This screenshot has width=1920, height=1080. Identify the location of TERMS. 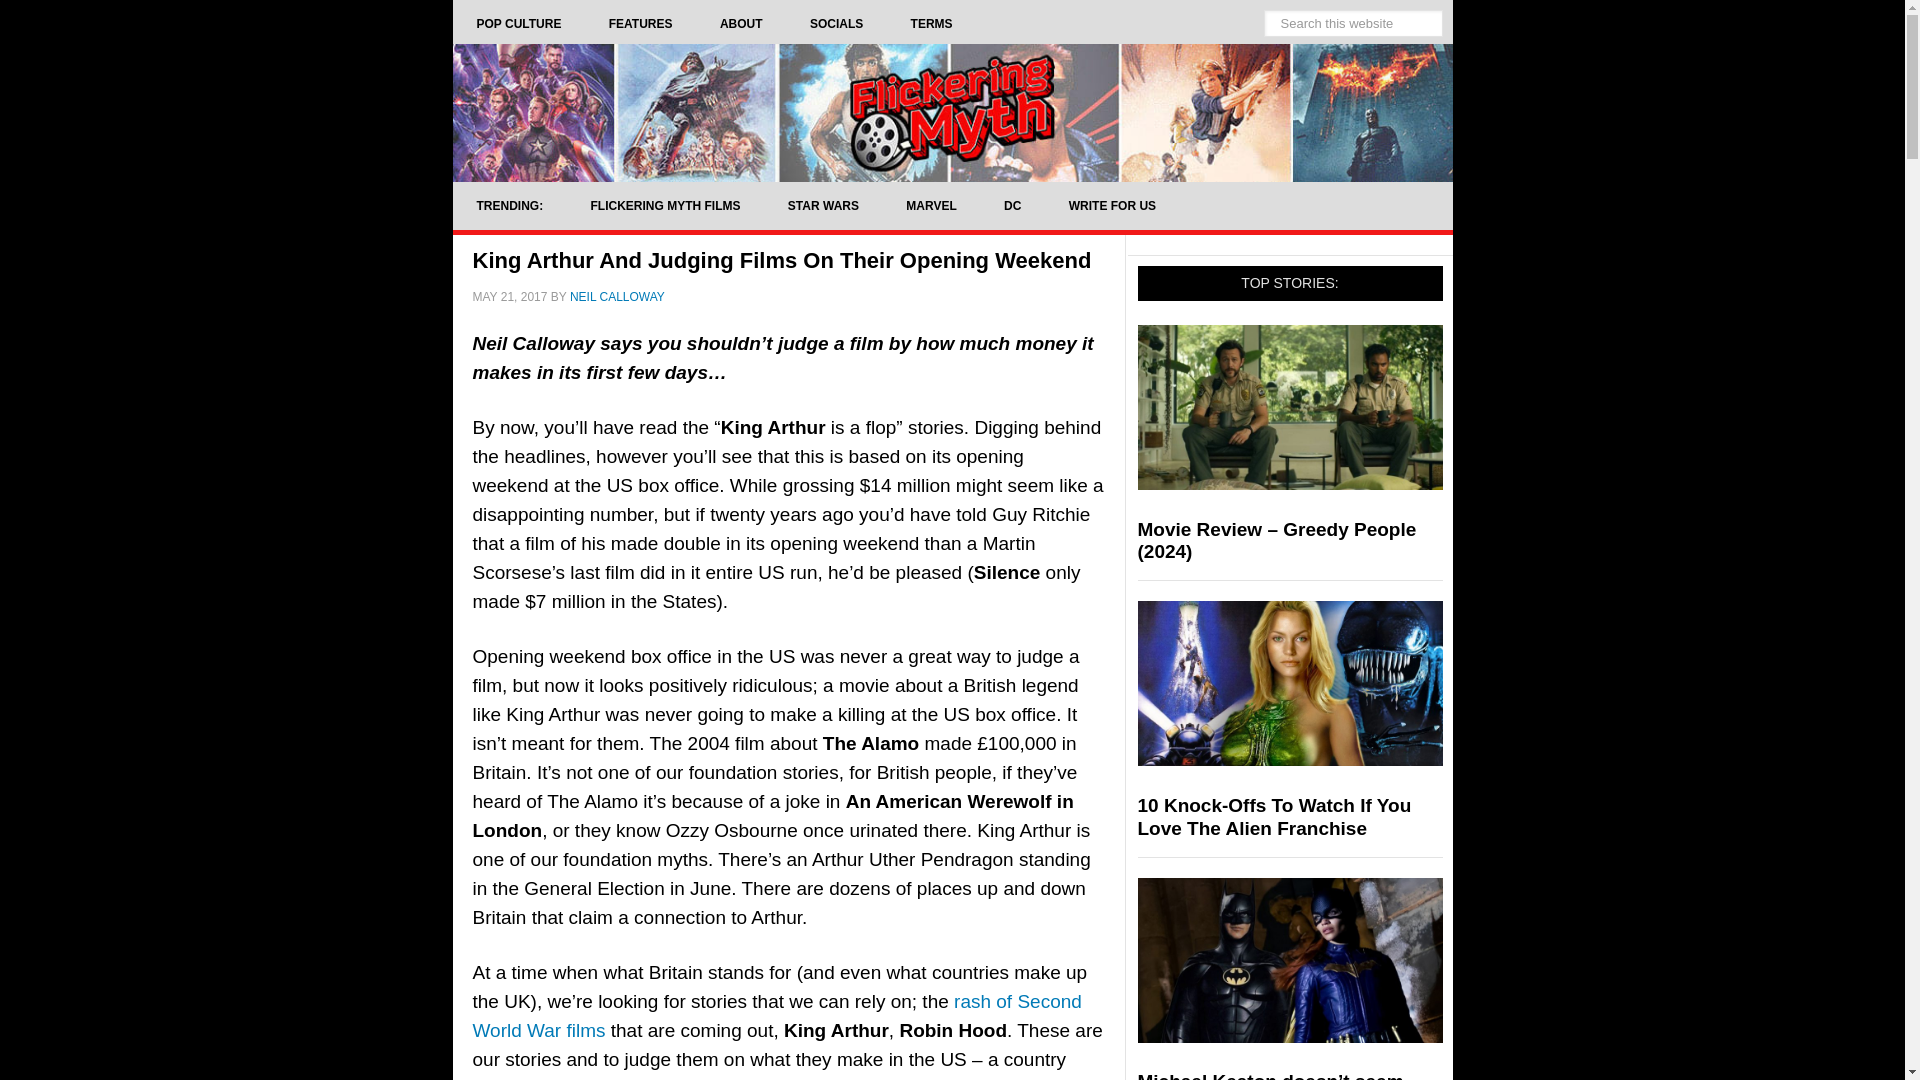
(932, 24).